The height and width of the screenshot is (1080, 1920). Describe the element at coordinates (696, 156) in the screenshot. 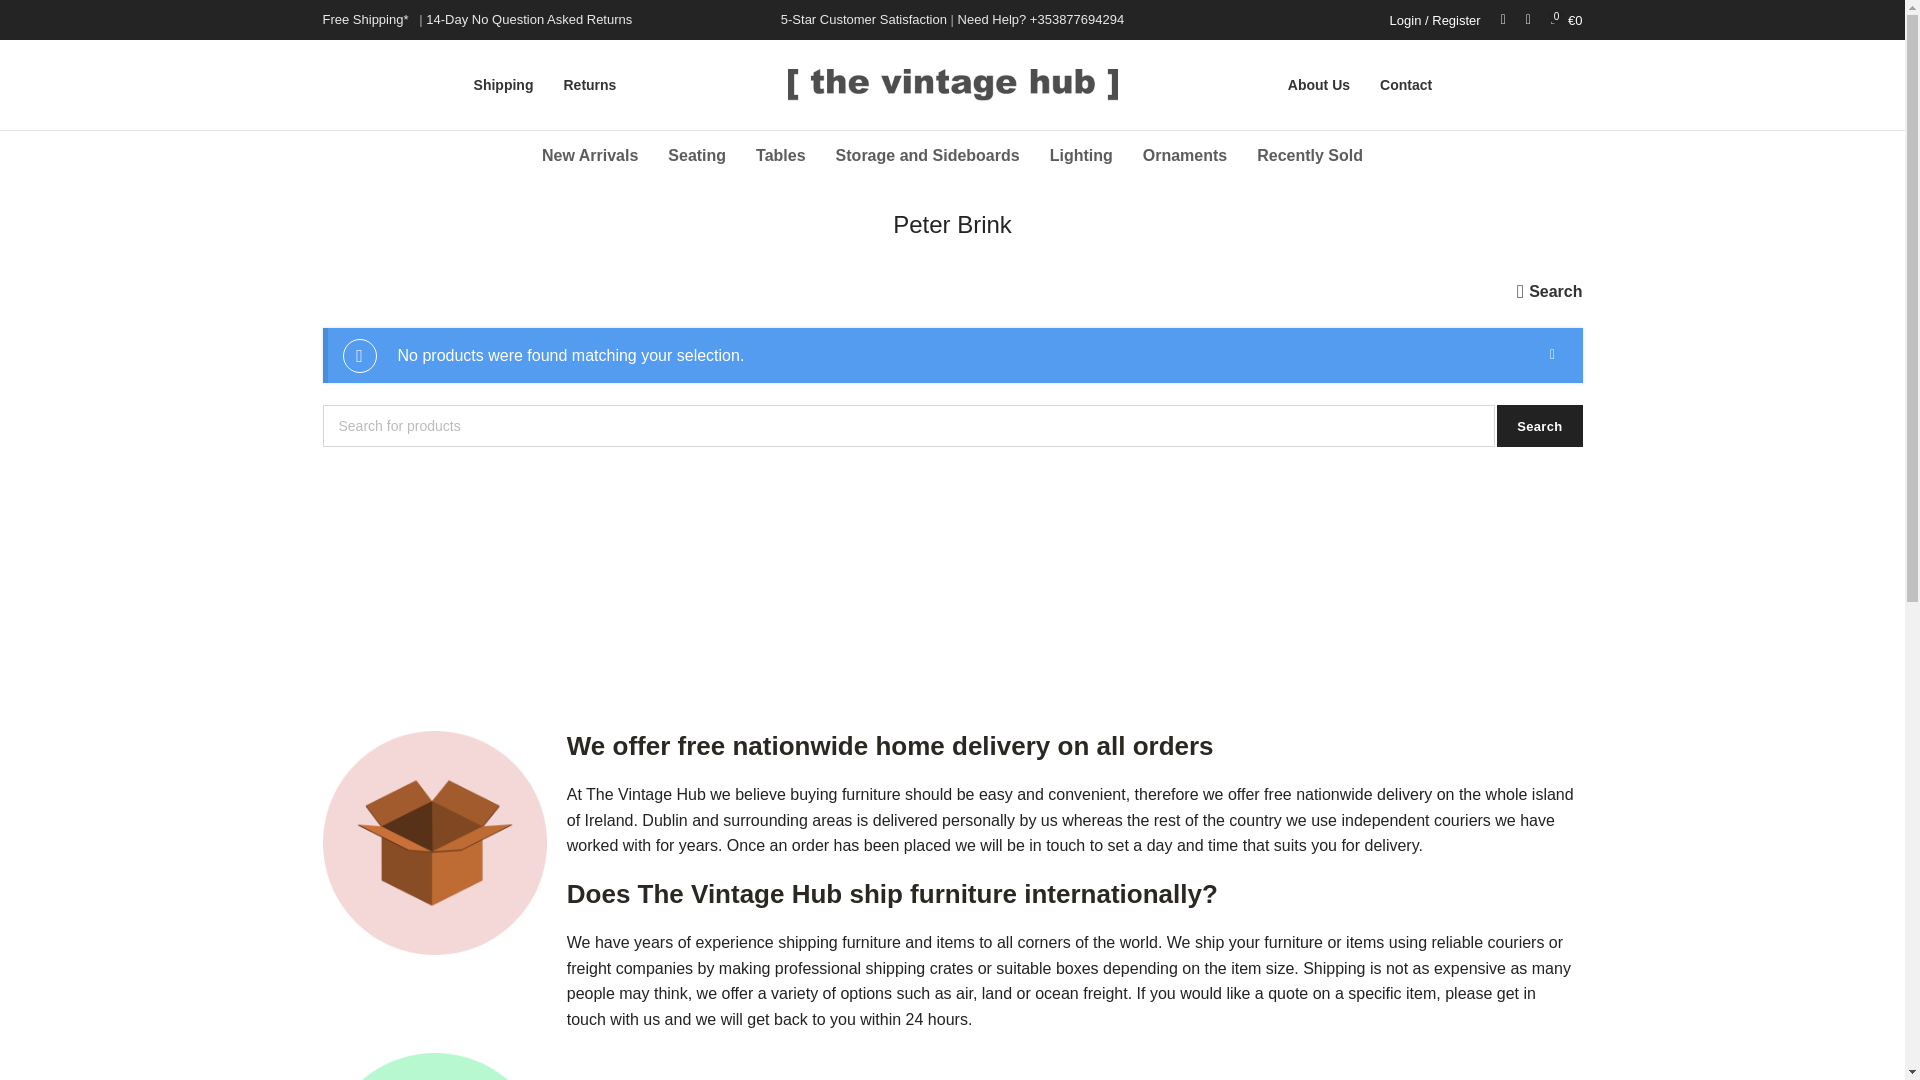

I see `Seating` at that location.